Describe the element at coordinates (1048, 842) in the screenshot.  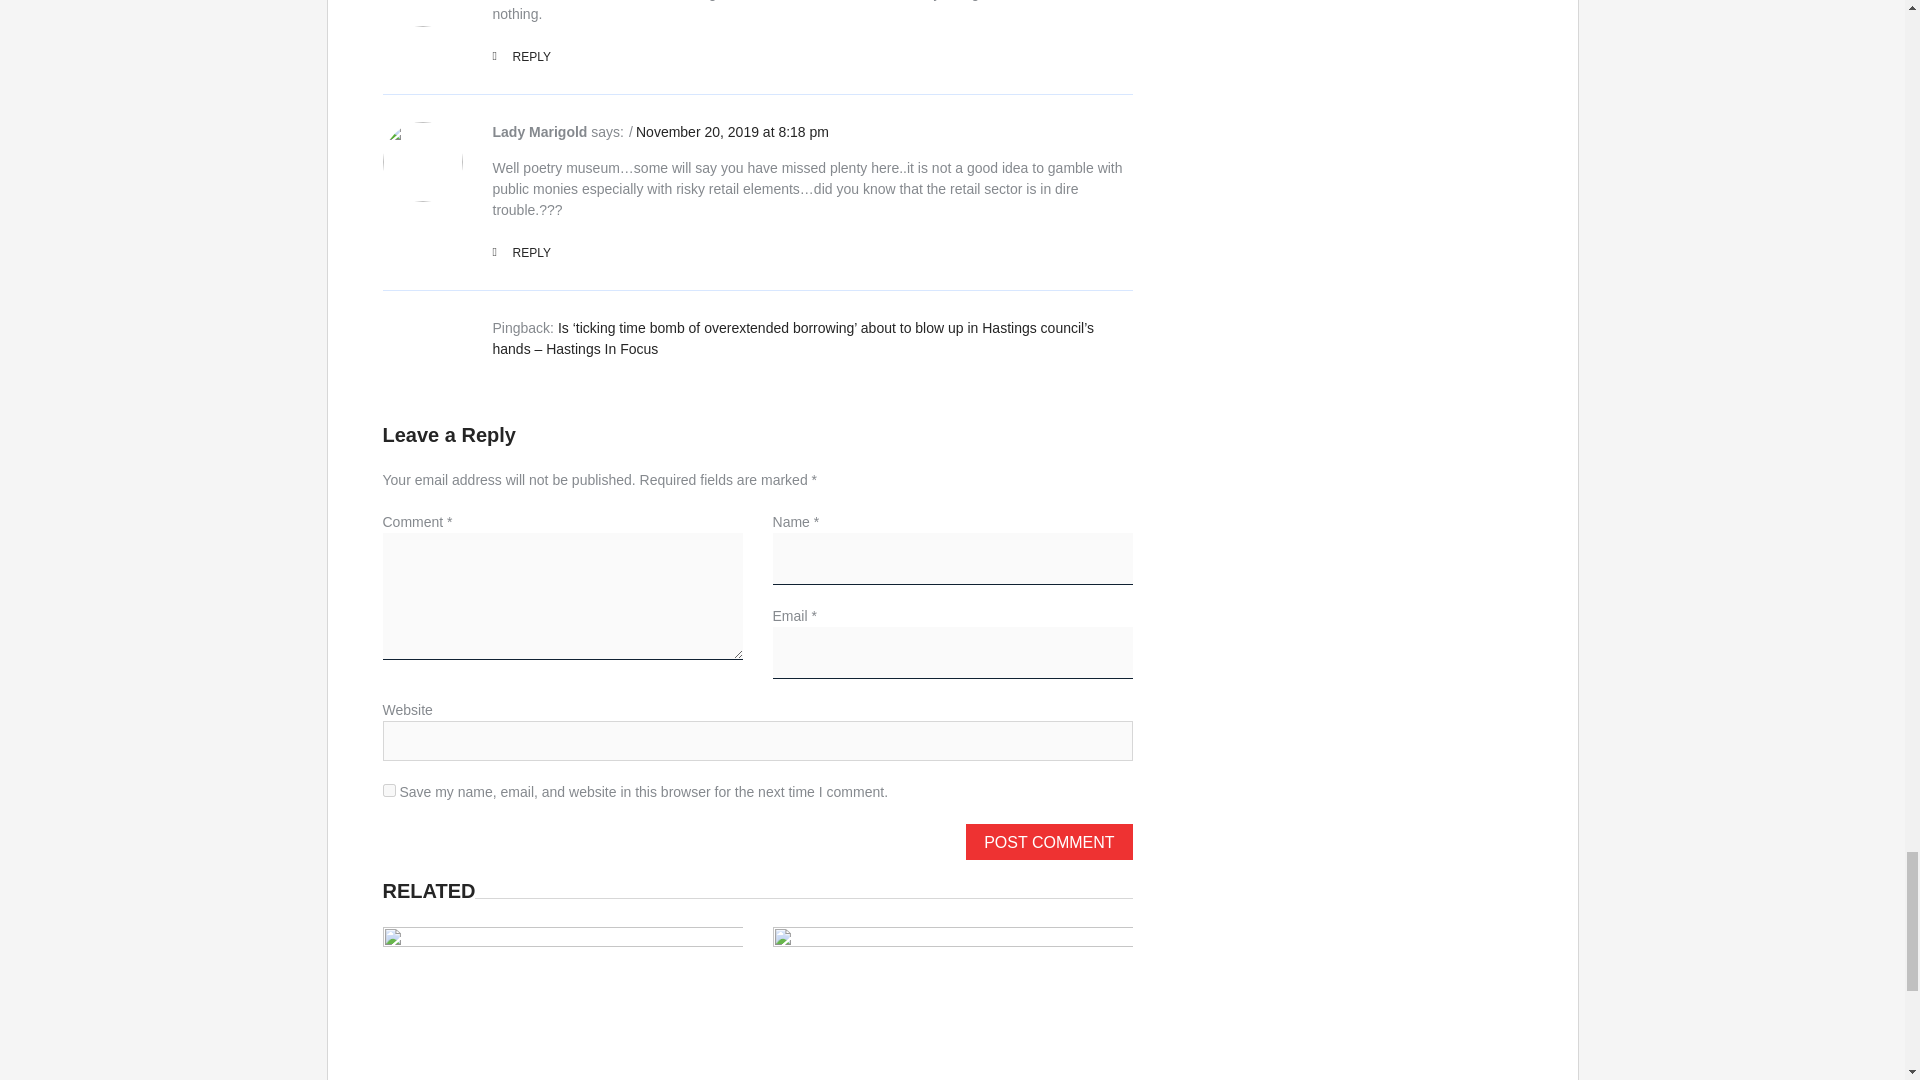
I see `Post Comment` at that location.